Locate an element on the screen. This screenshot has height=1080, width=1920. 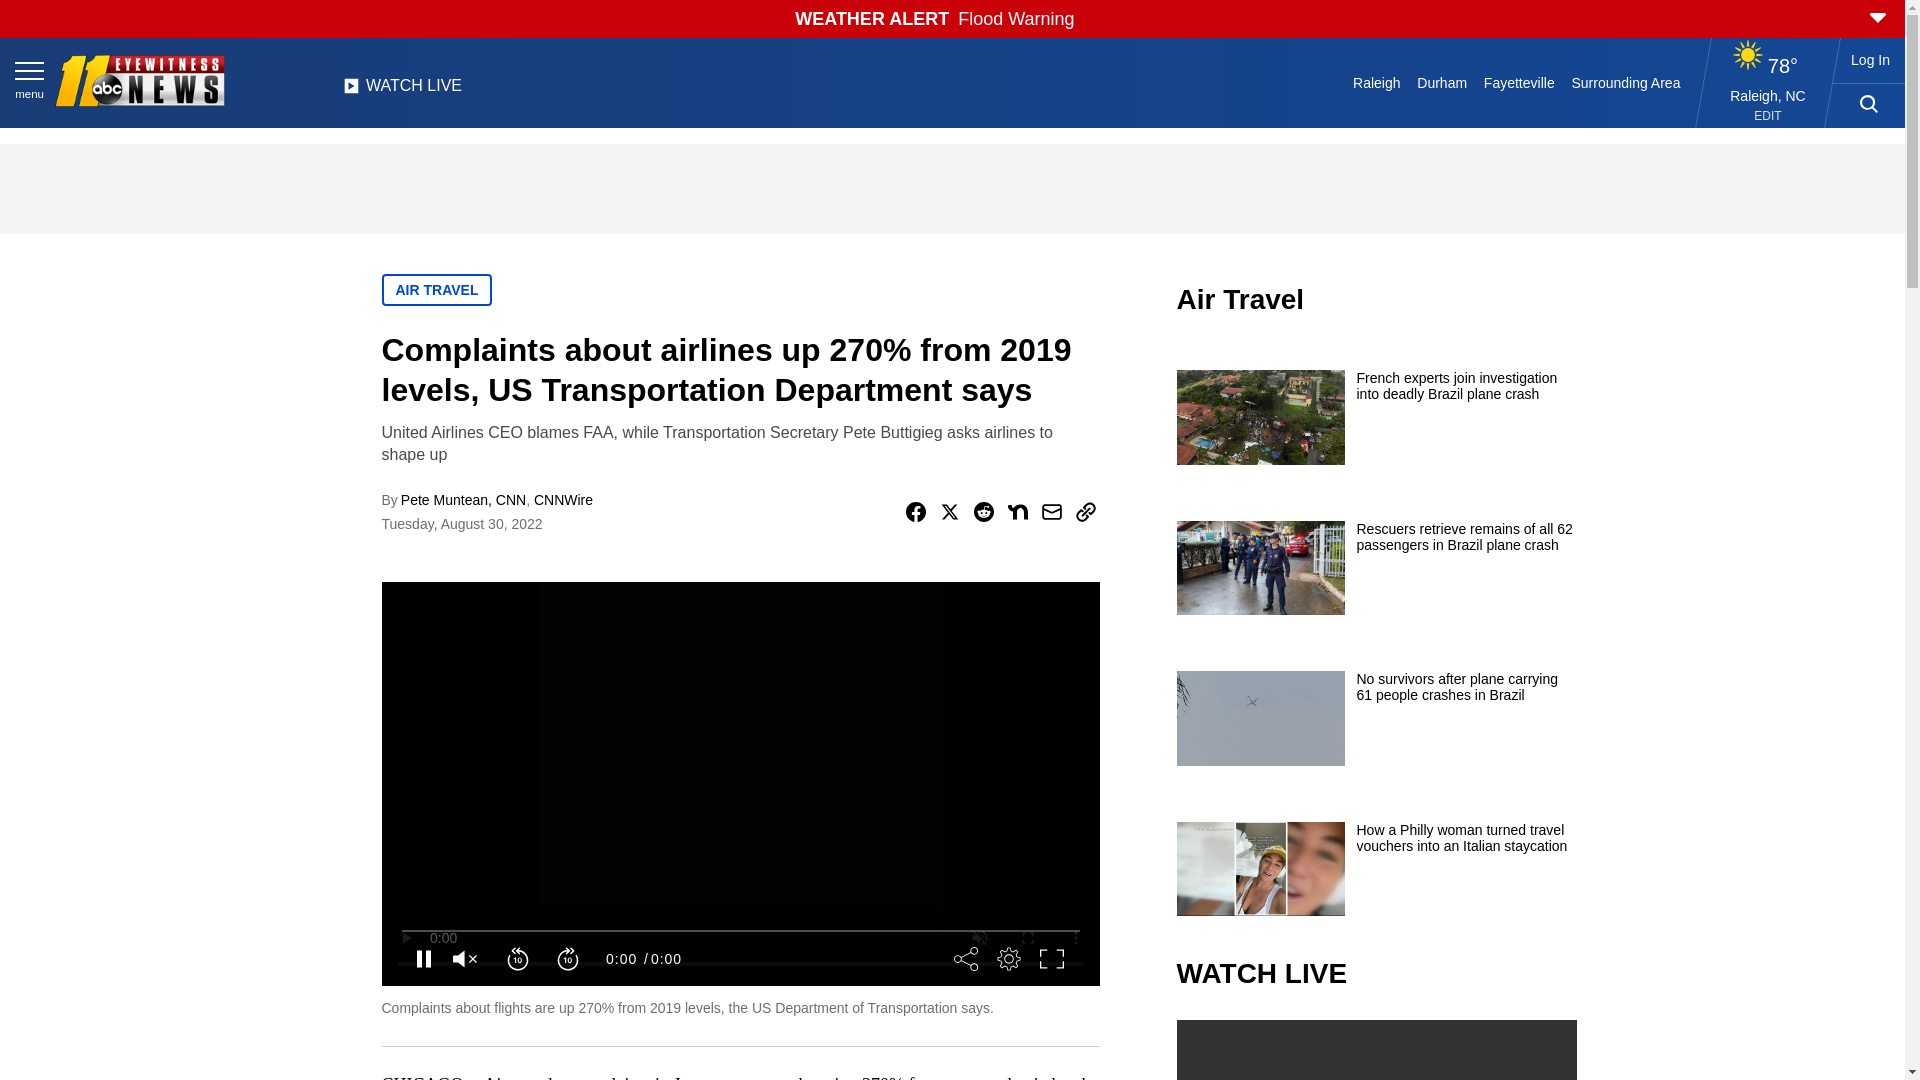
WATCH LIVE is located at coordinates (402, 91).